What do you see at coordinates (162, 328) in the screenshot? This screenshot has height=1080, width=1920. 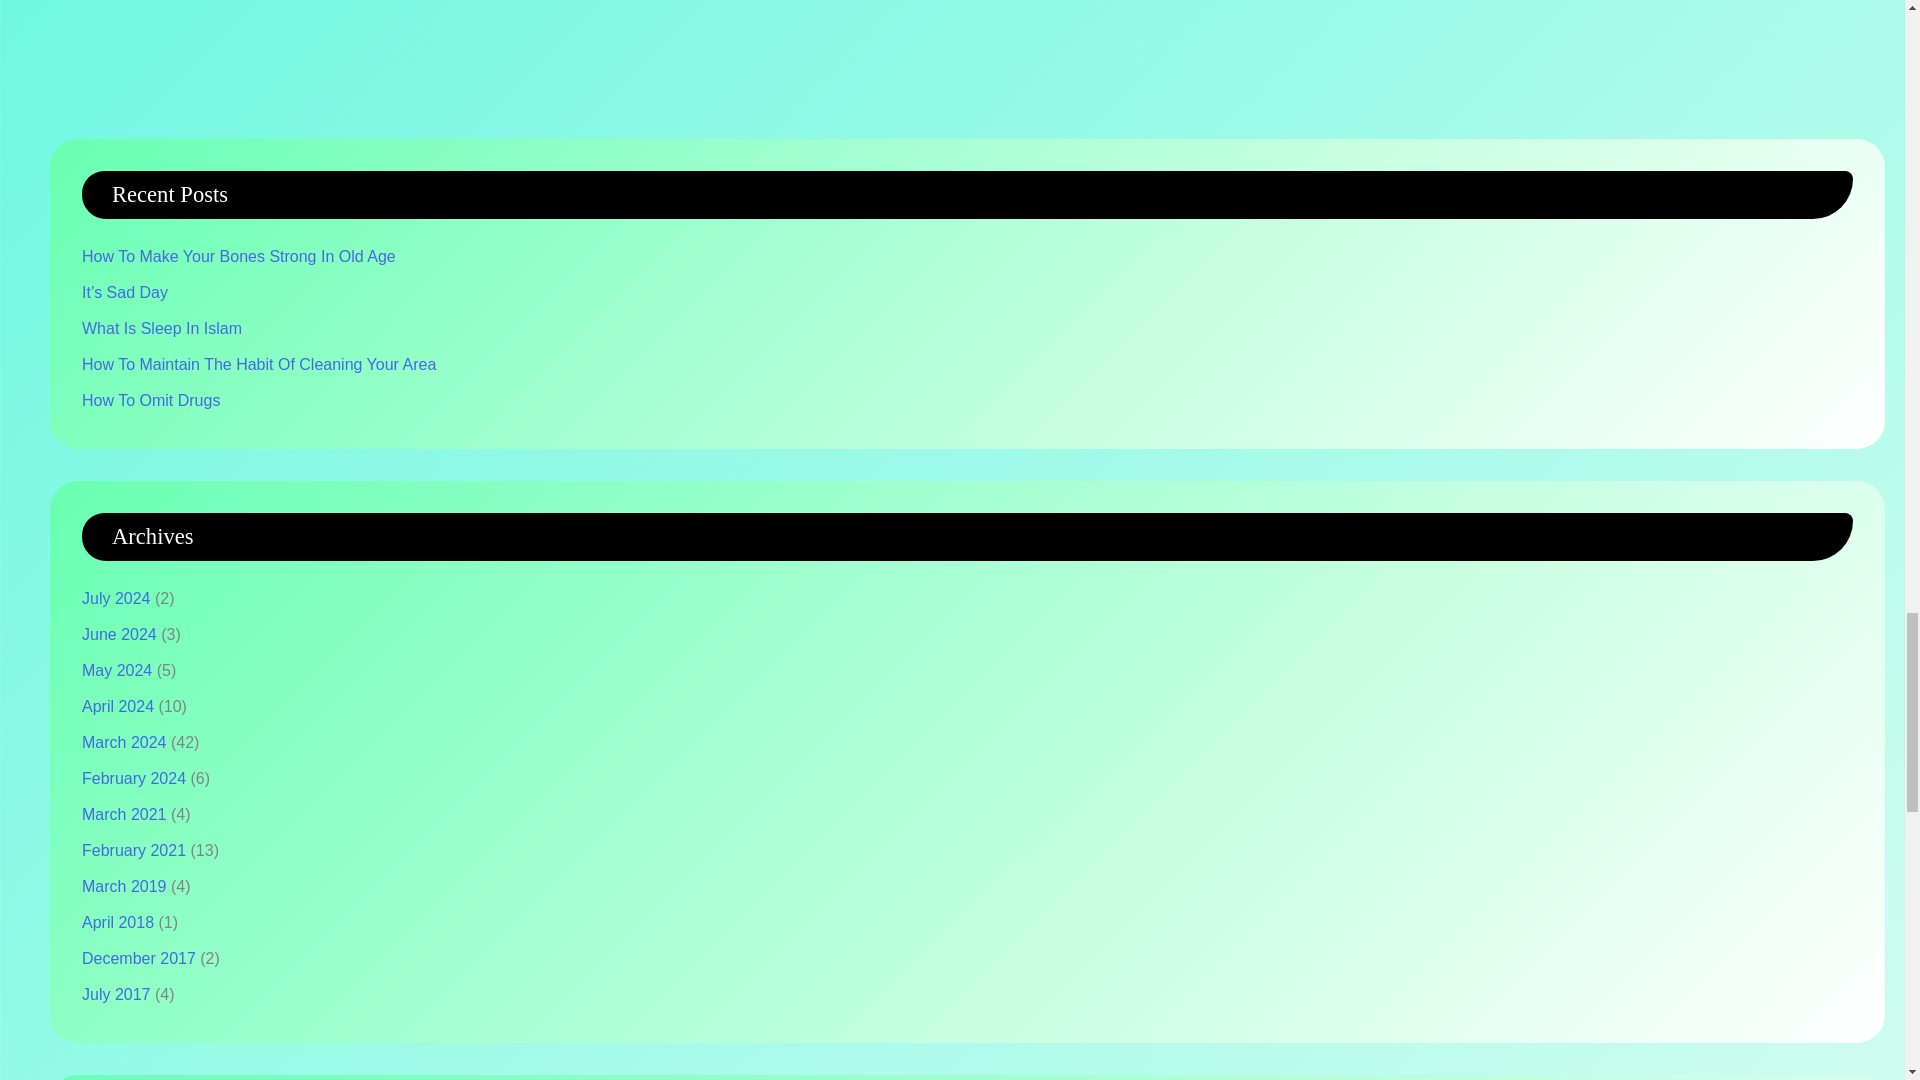 I see `What Is Sleep In Islam` at bounding box center [162, 328].